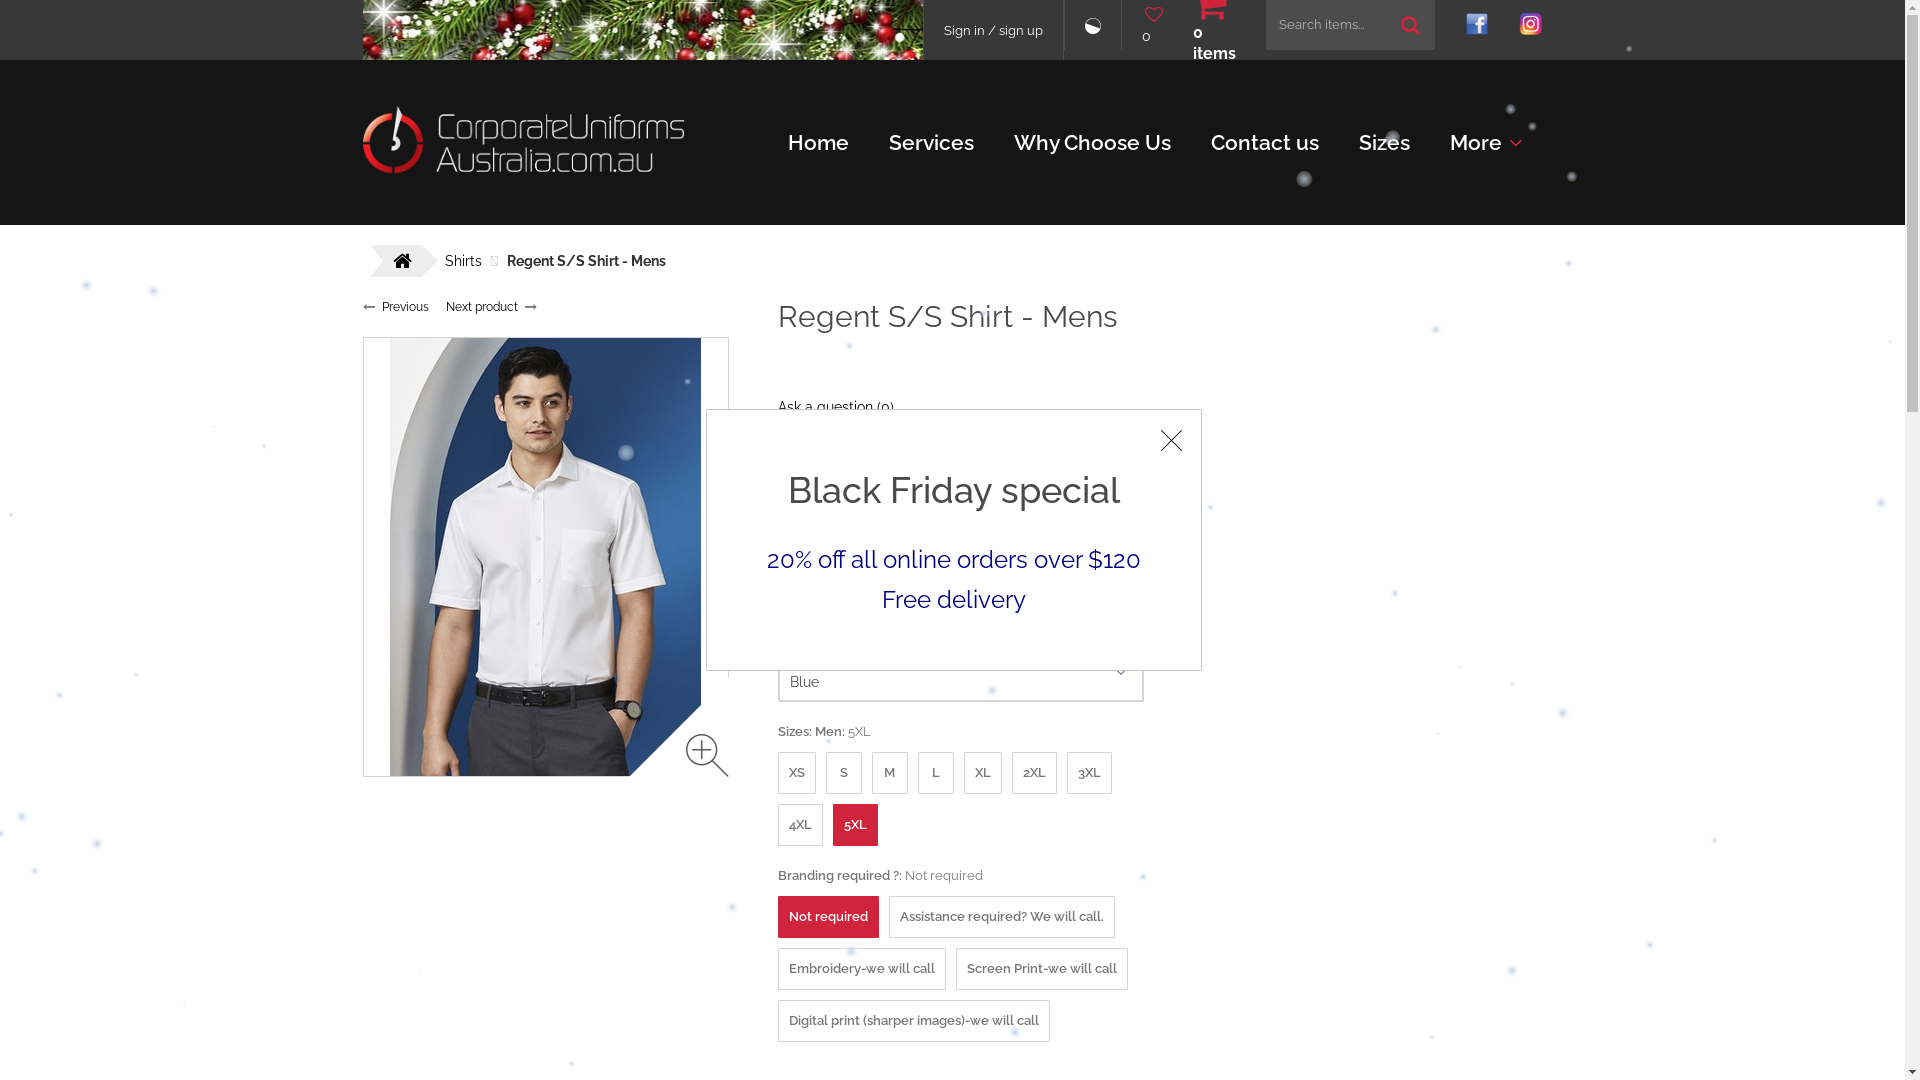 This screenshot has width=1920, height=1080. I want to click on Home, so click(526, 142).